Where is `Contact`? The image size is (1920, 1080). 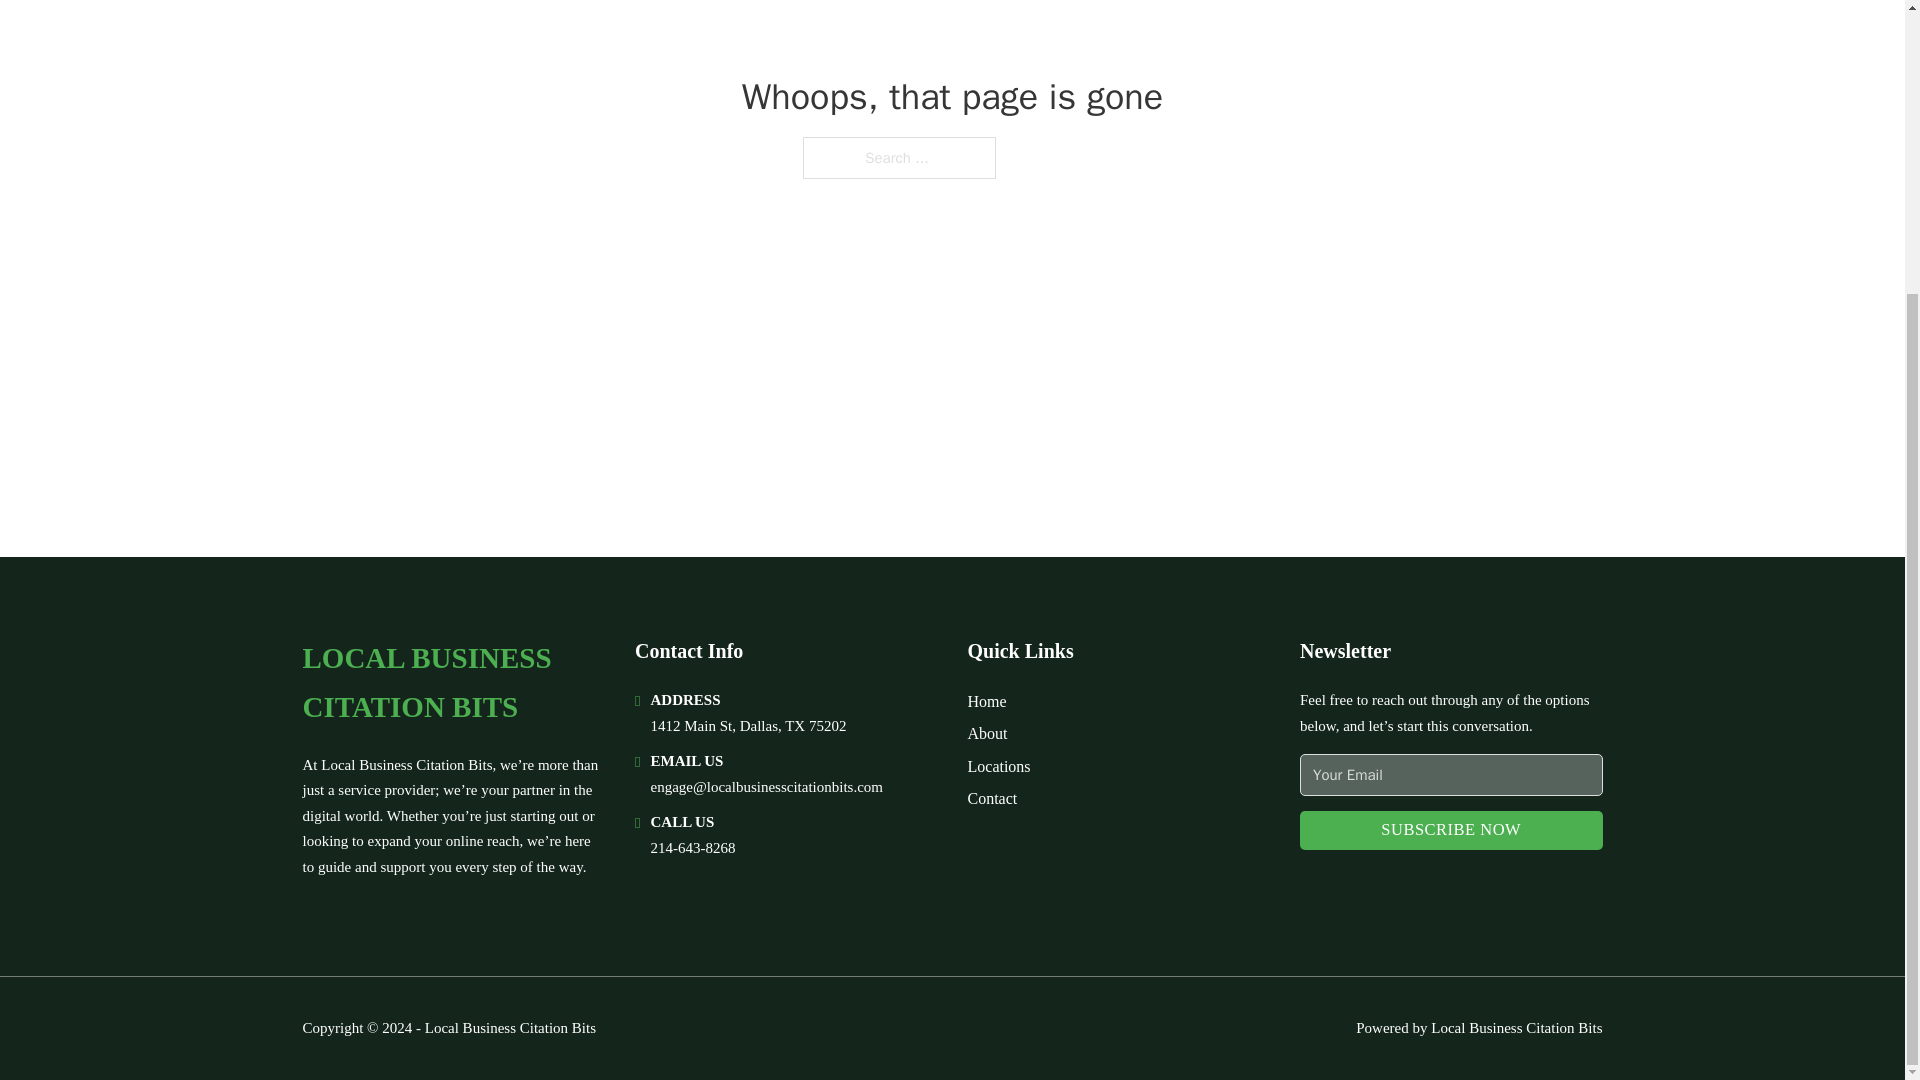
Contact is located at coordinates (992, 798).